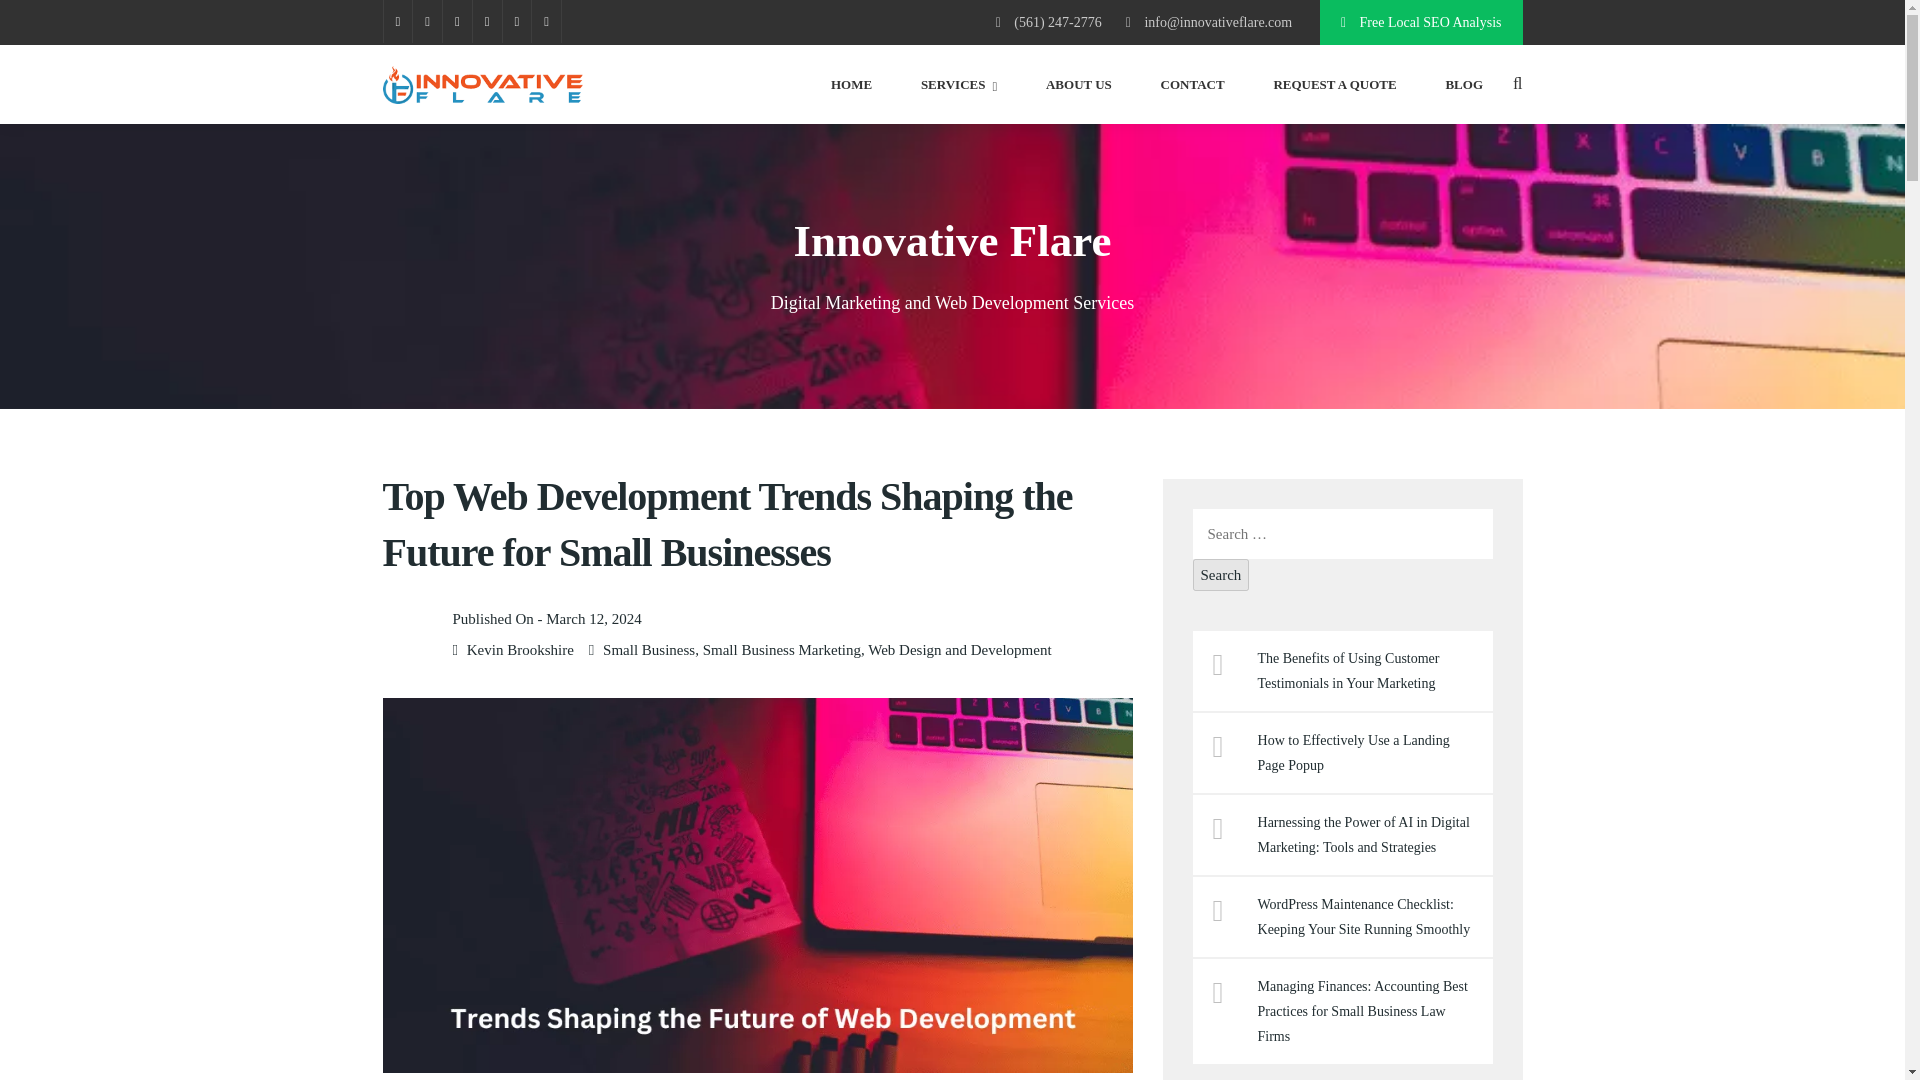  Describe the element at coordinates (1421, 22) in the screenshot. I see `Free Local SEO Analysis` at that location.